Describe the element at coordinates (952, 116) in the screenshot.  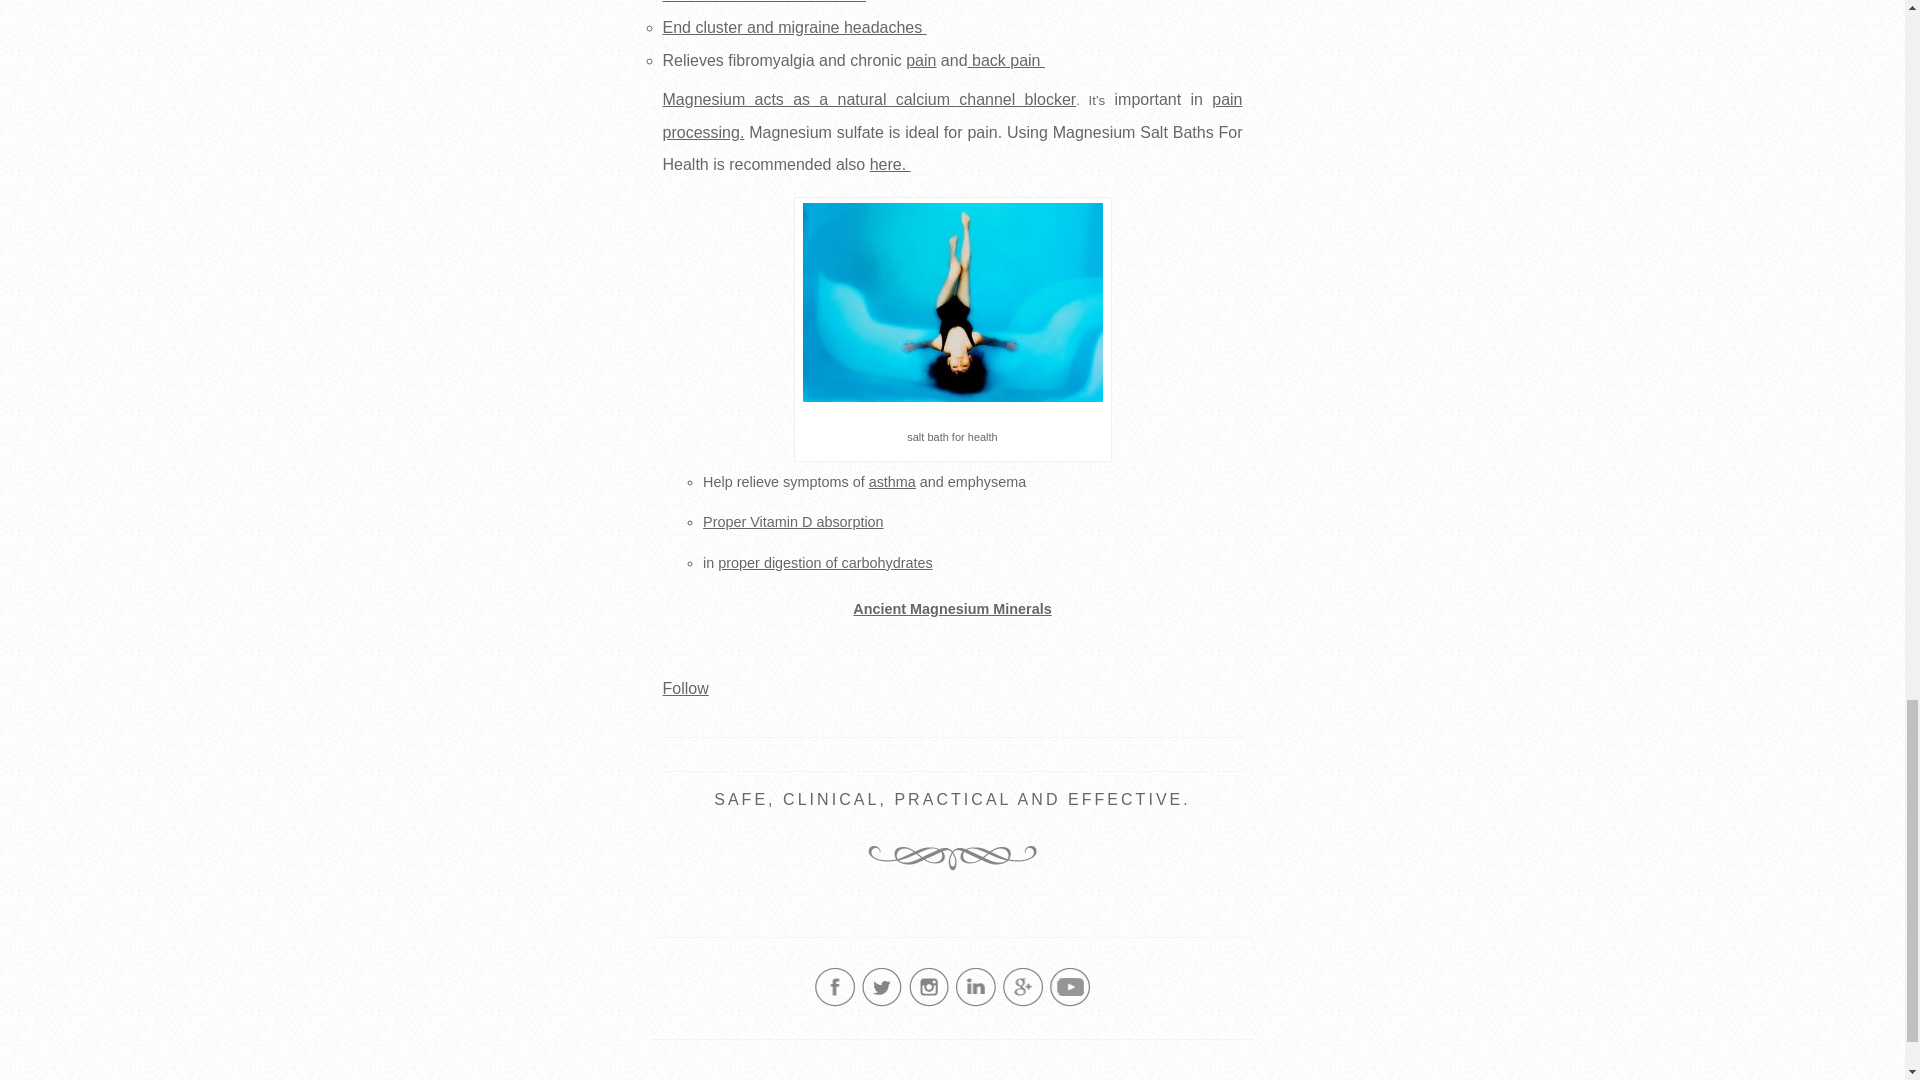
I see `pain processing.` at that location.